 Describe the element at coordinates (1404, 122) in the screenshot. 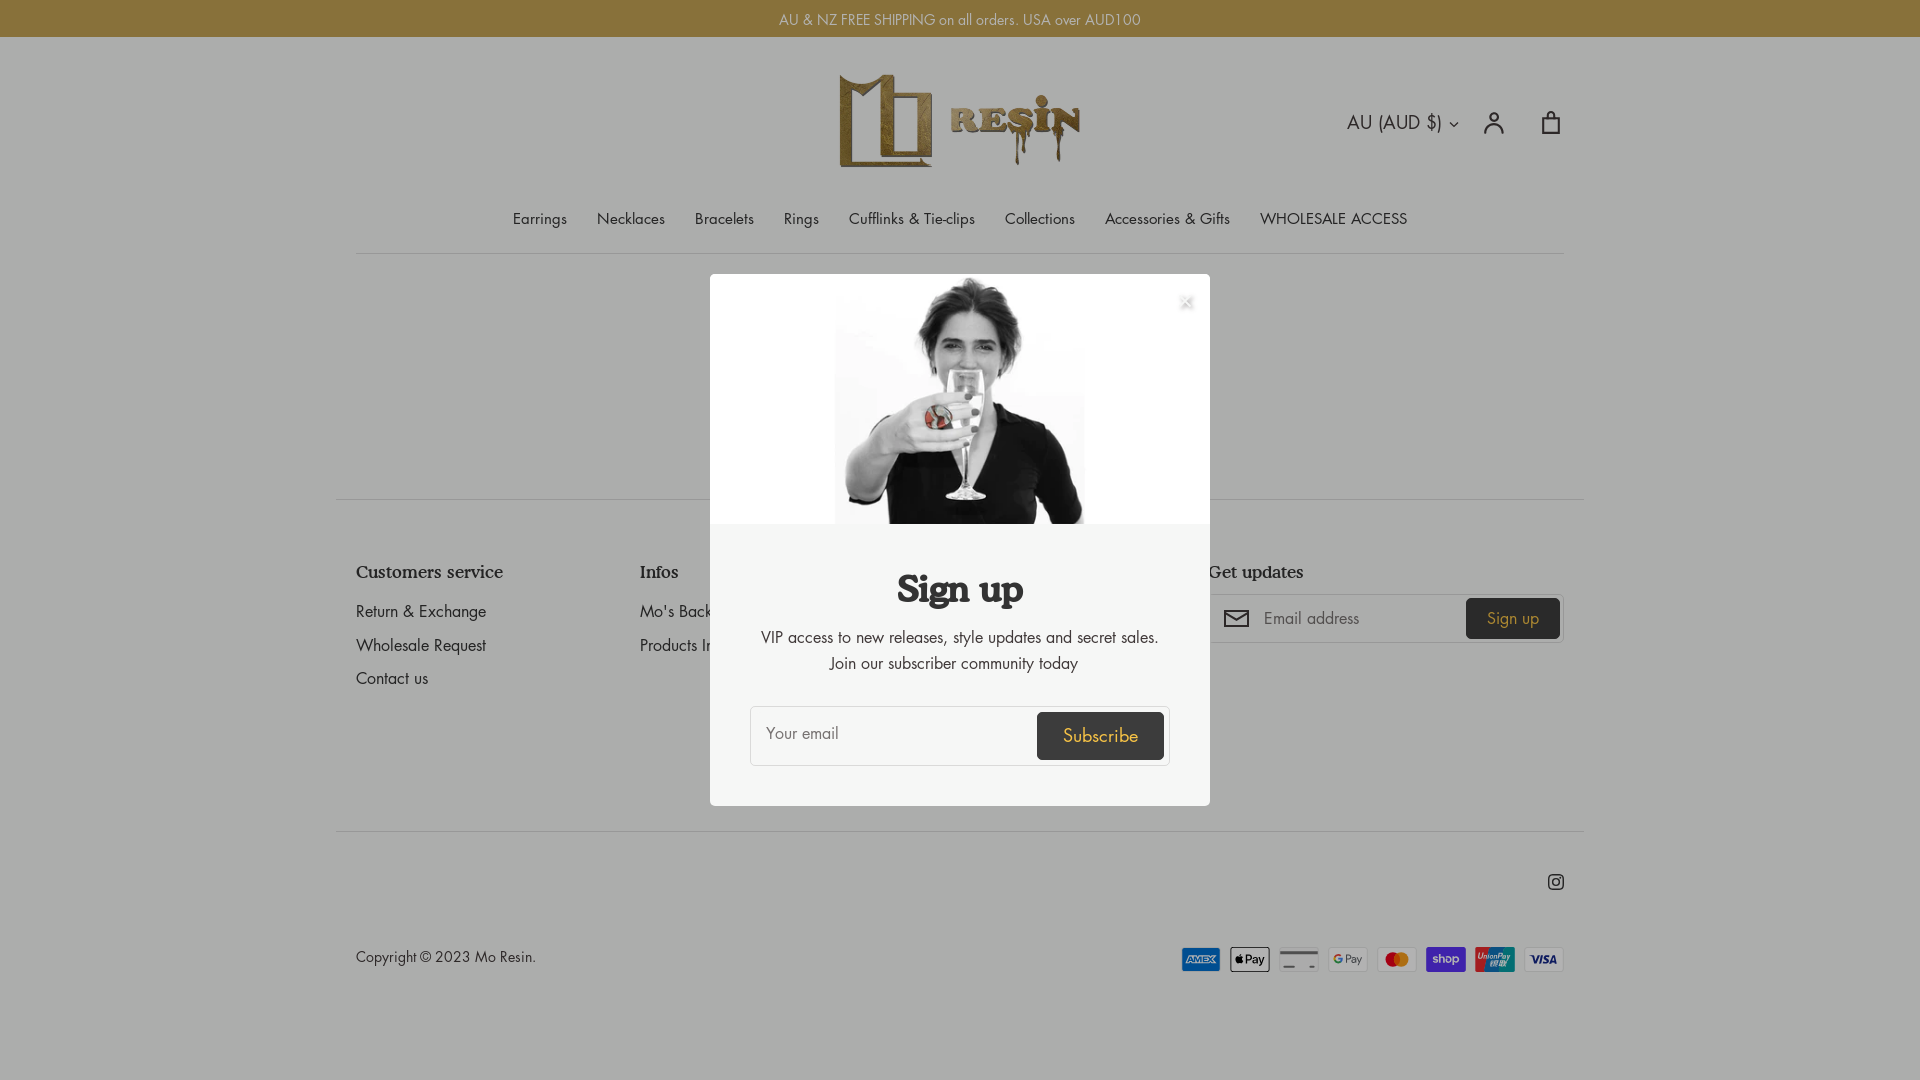

I see `AU (AUD $)` at that location.